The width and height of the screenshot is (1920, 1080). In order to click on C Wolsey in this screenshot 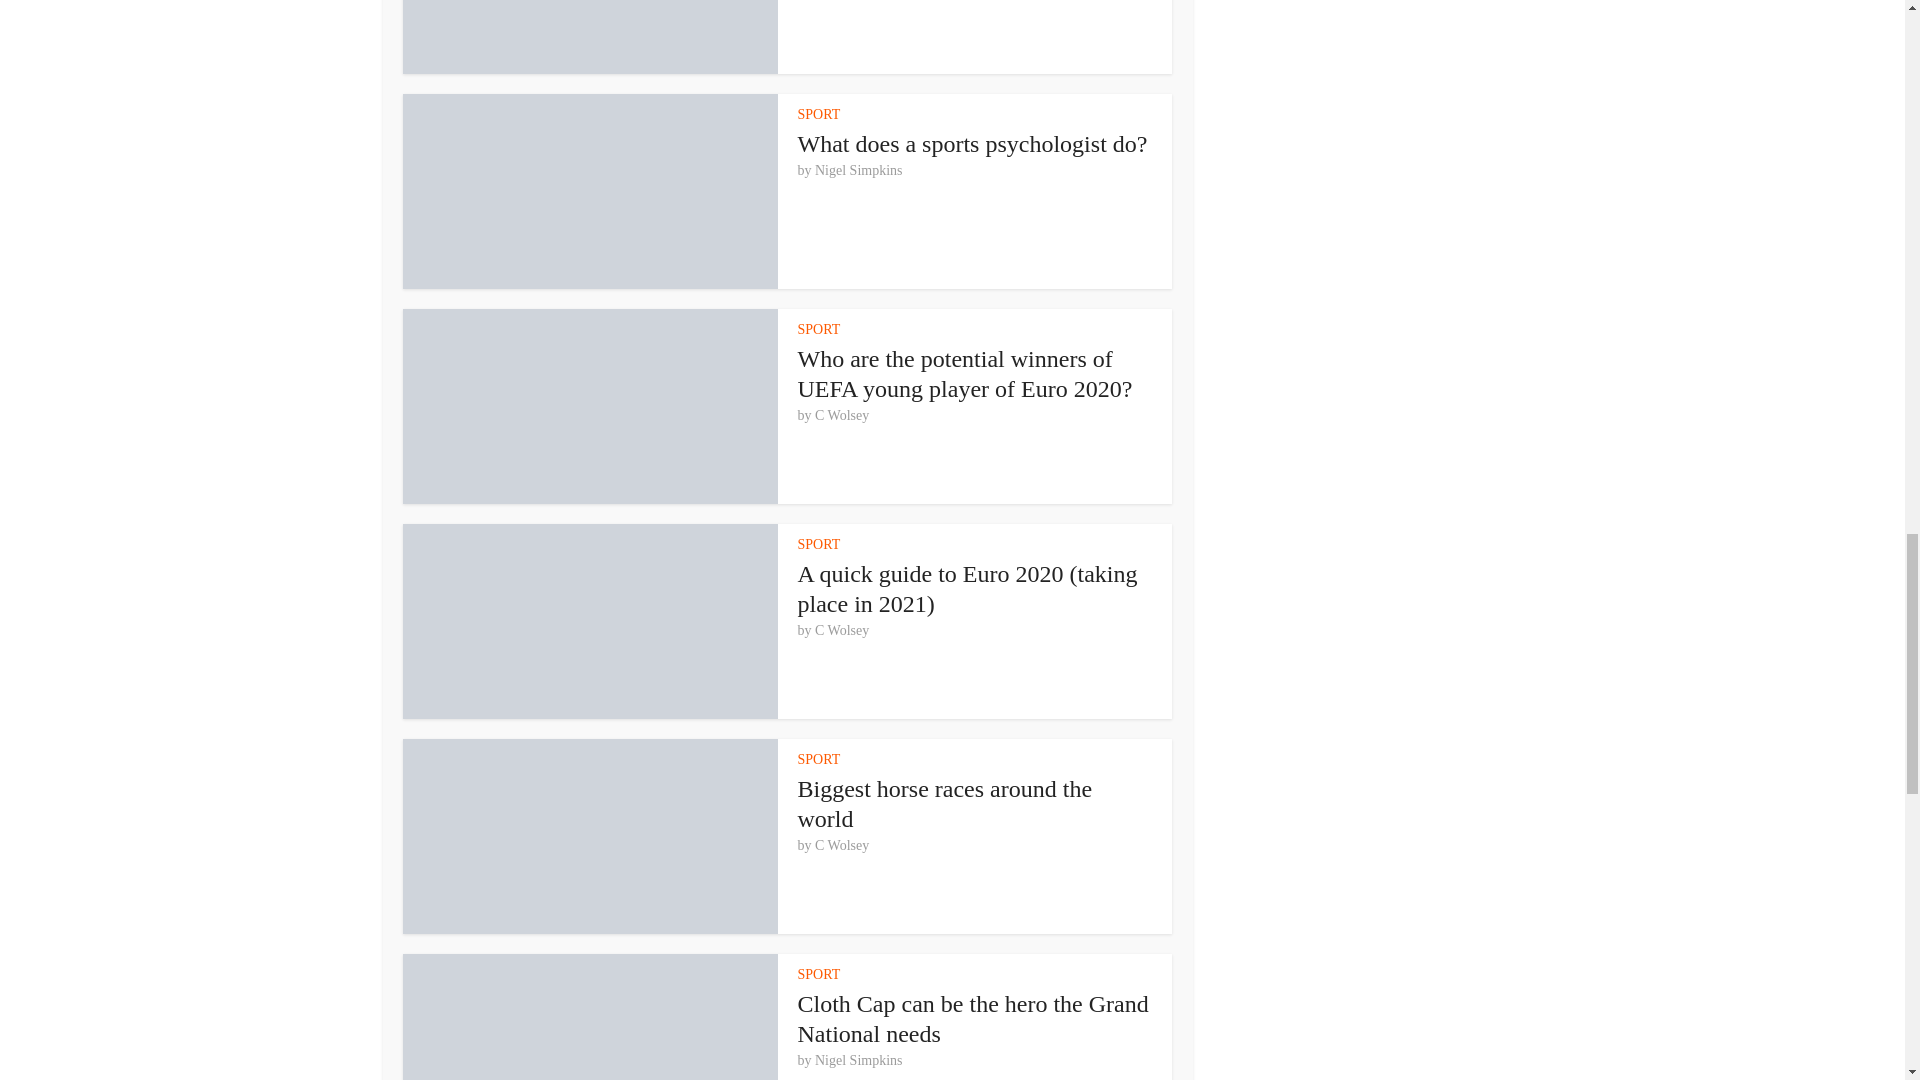, I will do `click(842, 631)`.